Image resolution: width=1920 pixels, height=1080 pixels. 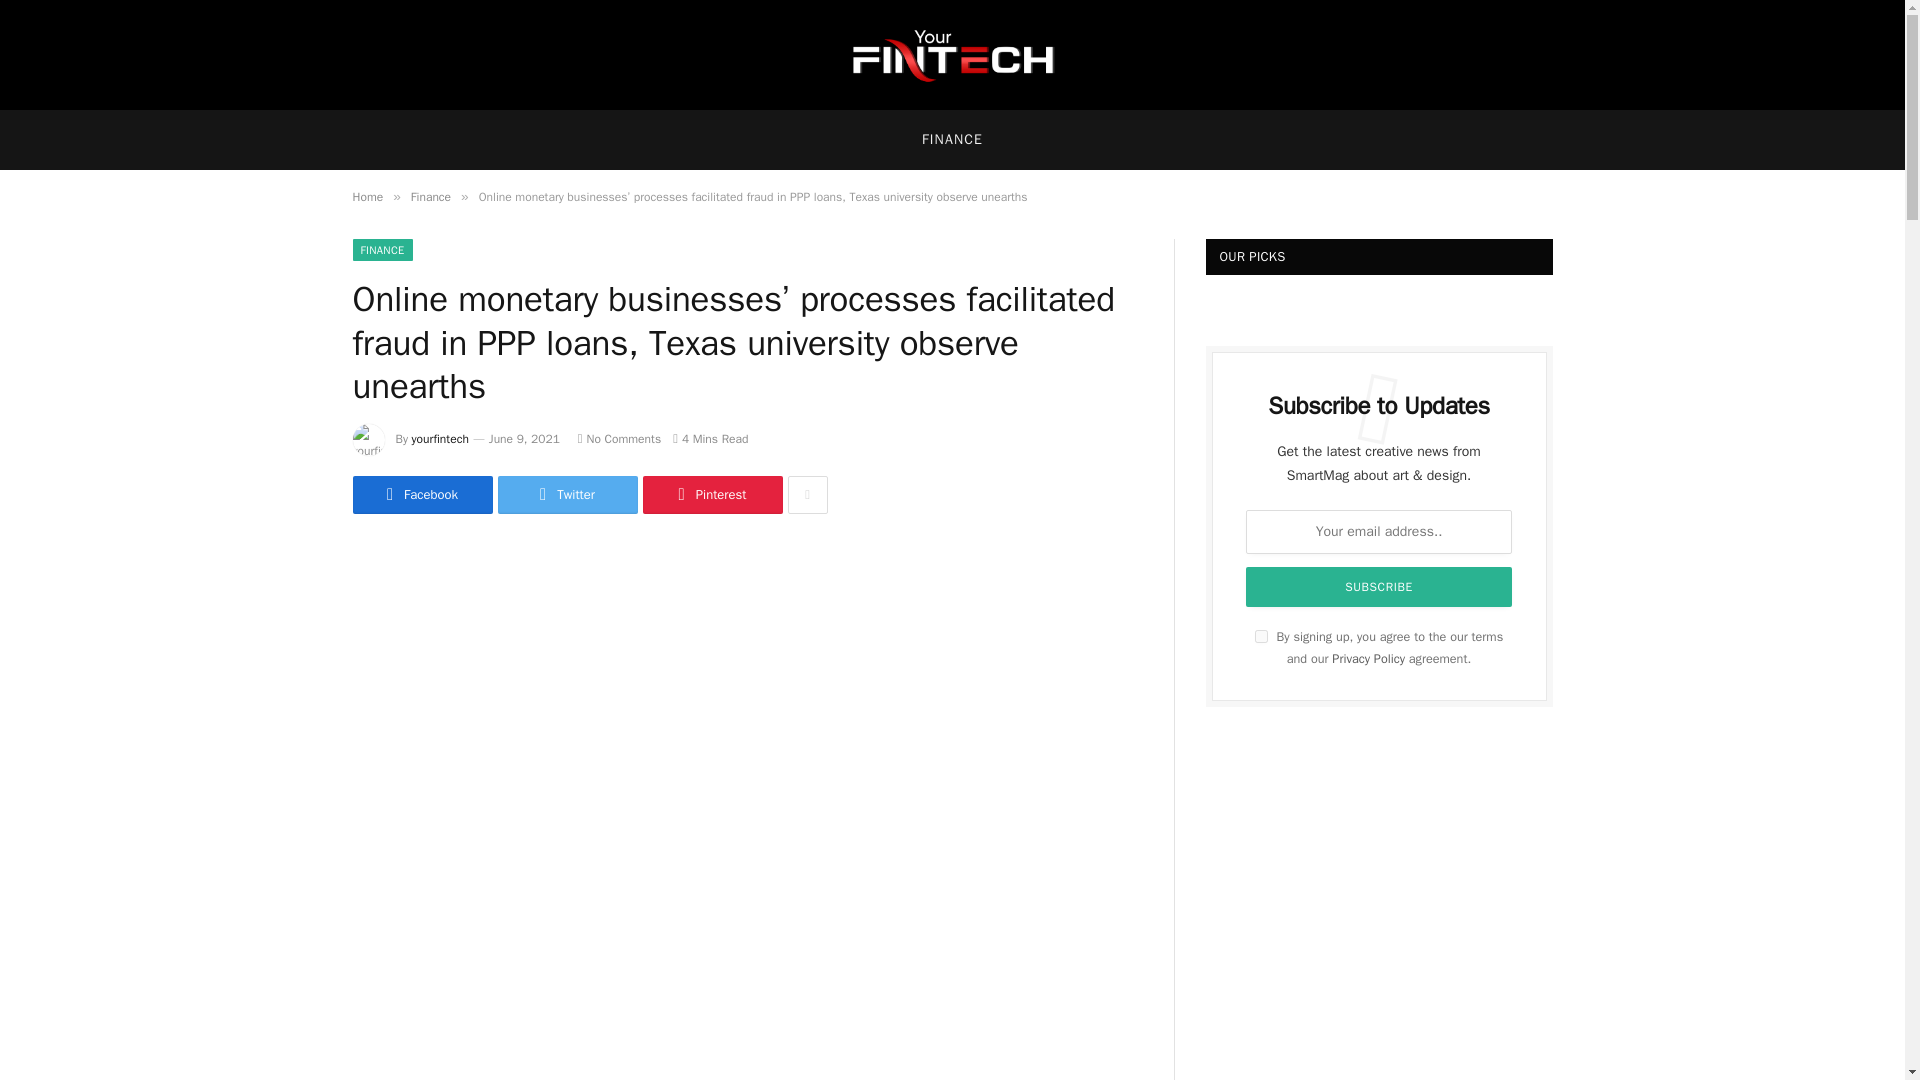 I want to click on Twitter, so click(x=567, y=495).